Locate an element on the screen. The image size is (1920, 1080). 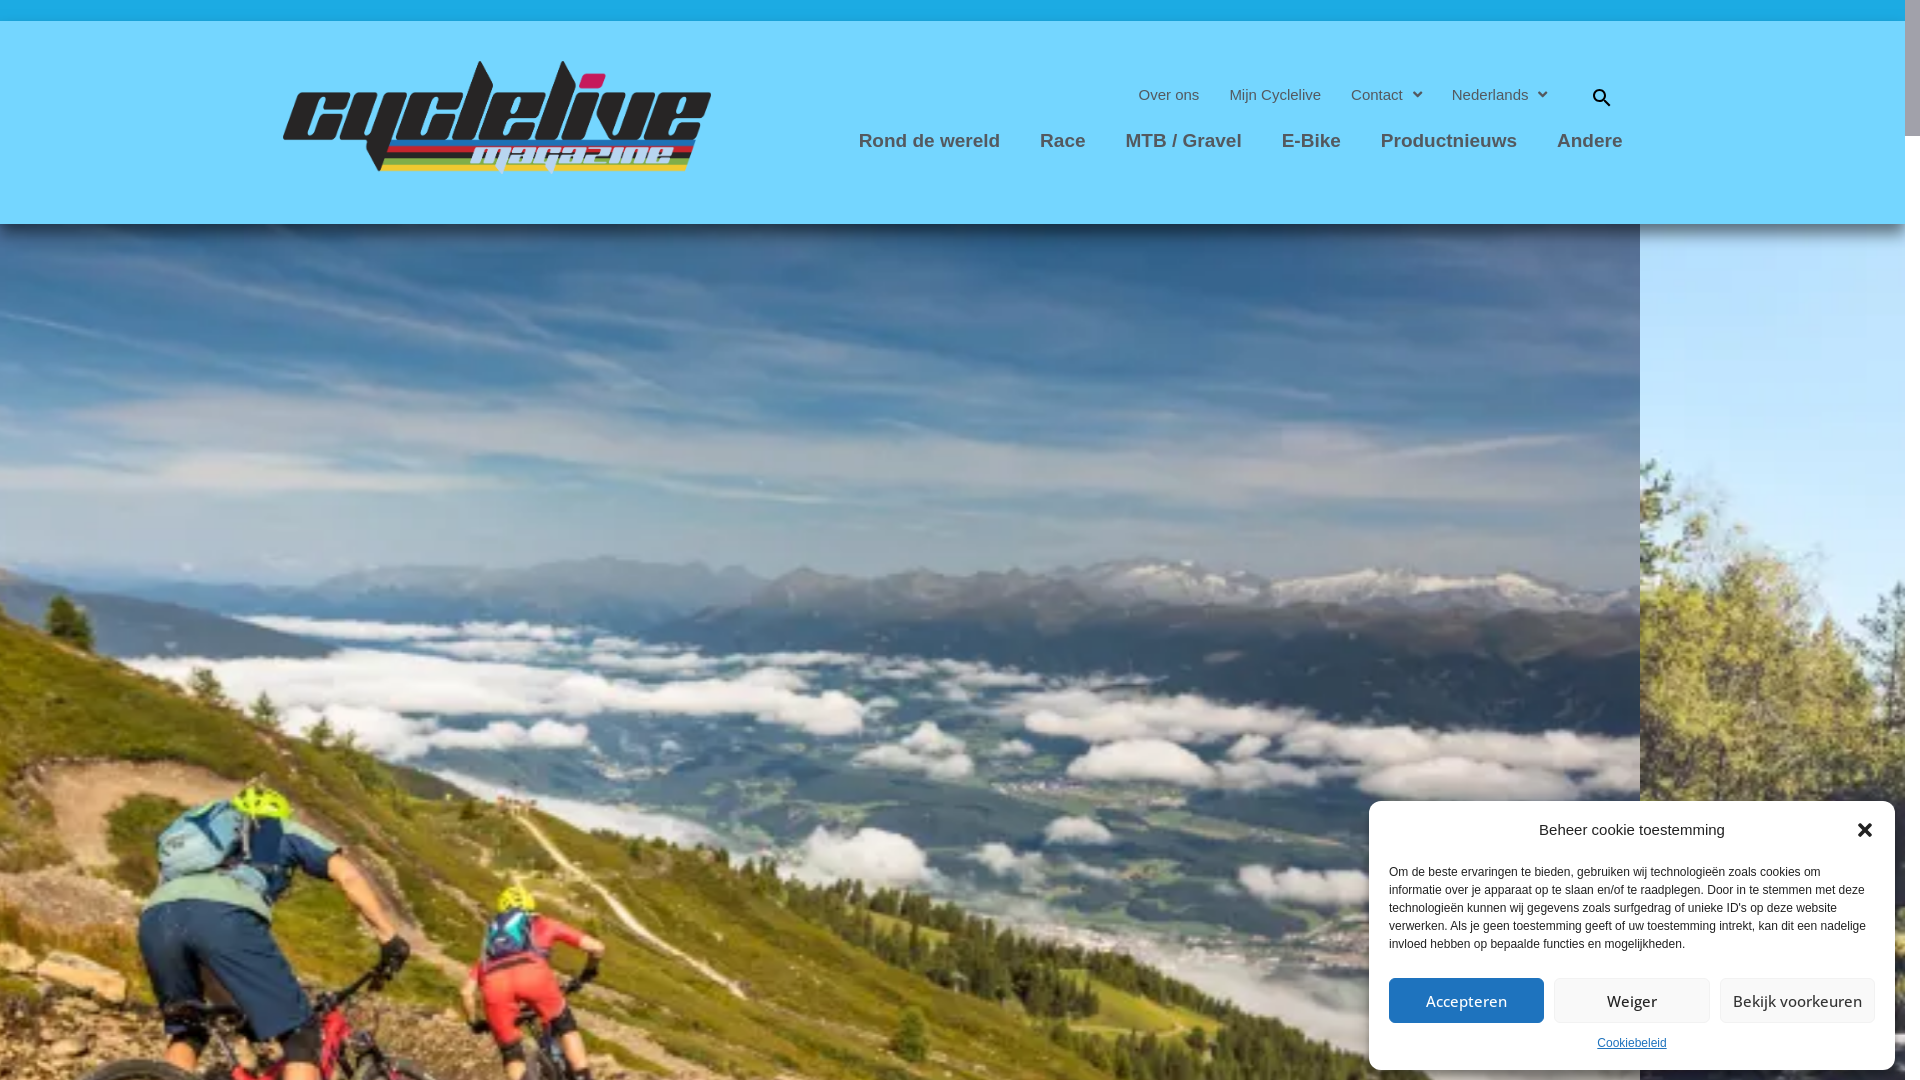
Mijn Cyclelive is located at coordinates (1275, 95).